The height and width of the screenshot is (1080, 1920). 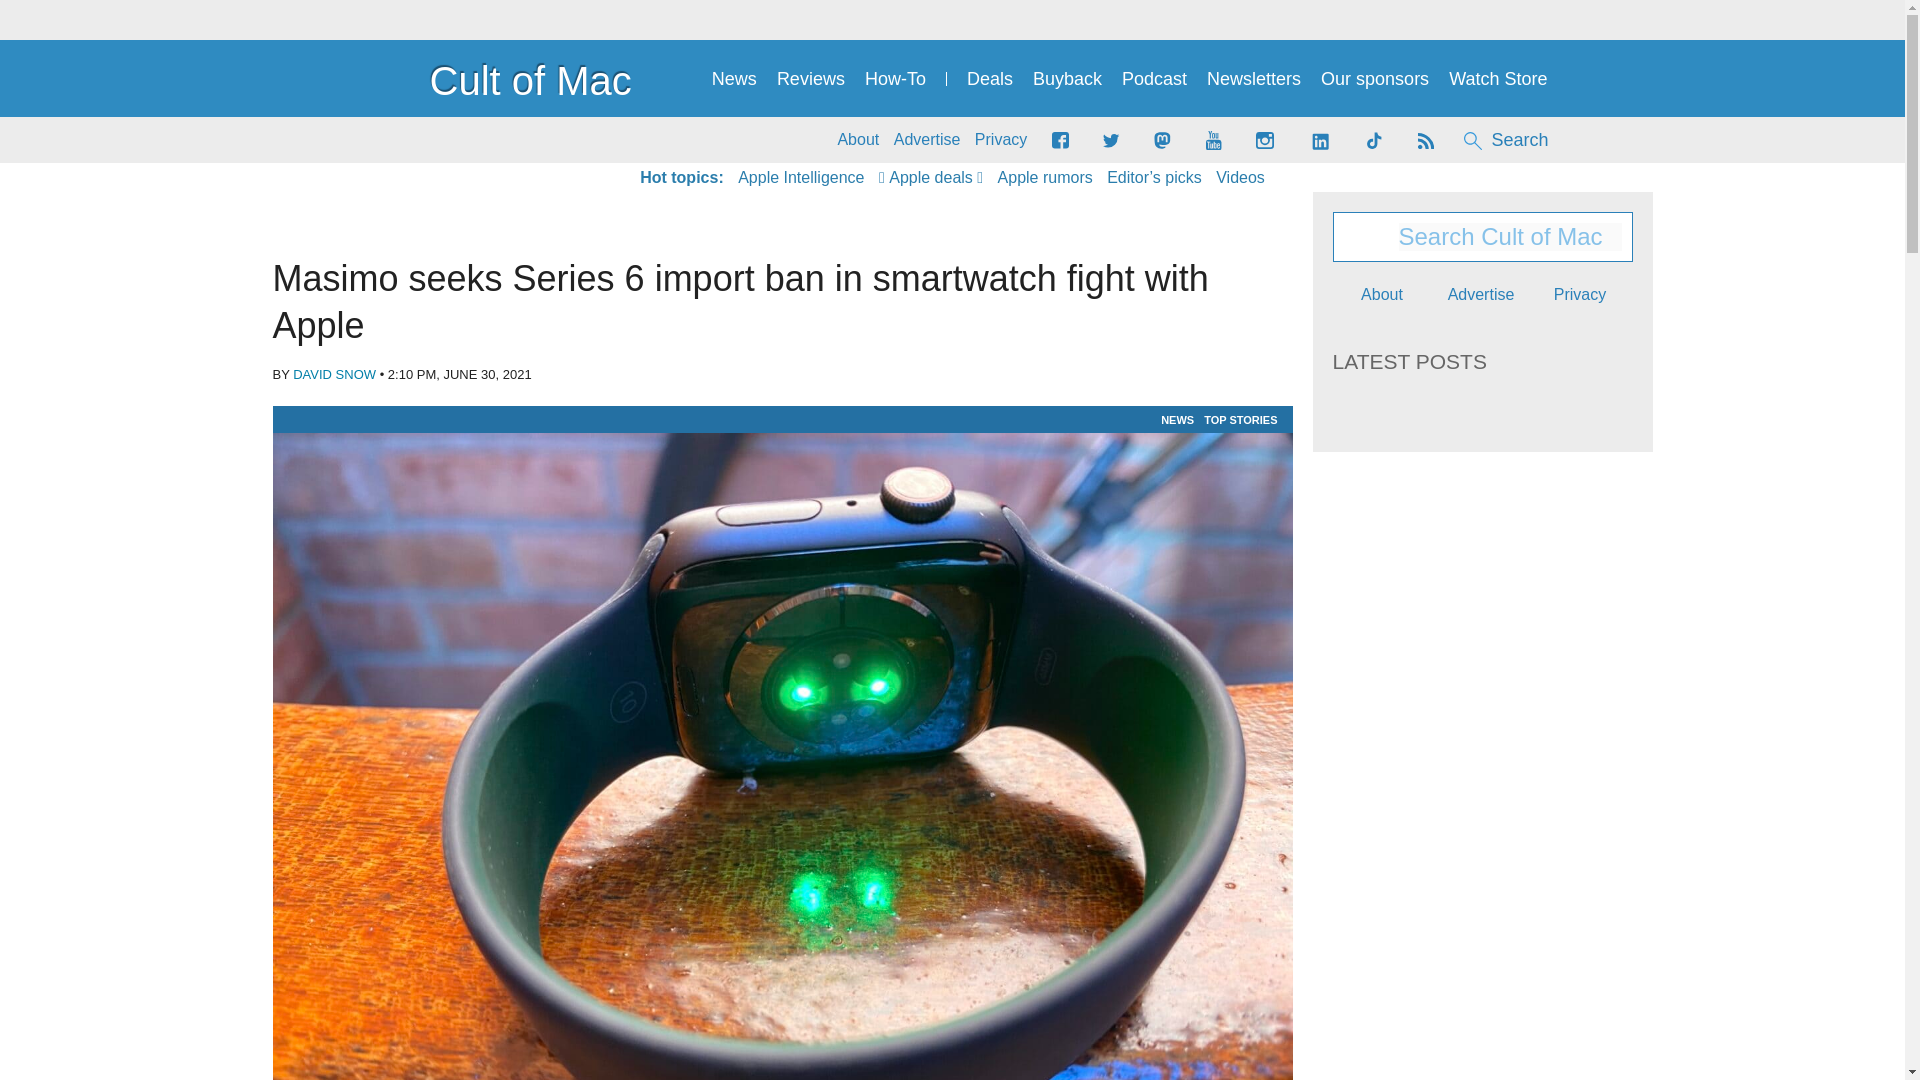 What do you see at coordinates (334, 374) in the screenshot?
I see `Posts by David Snow` at bounding box center [334, 374].